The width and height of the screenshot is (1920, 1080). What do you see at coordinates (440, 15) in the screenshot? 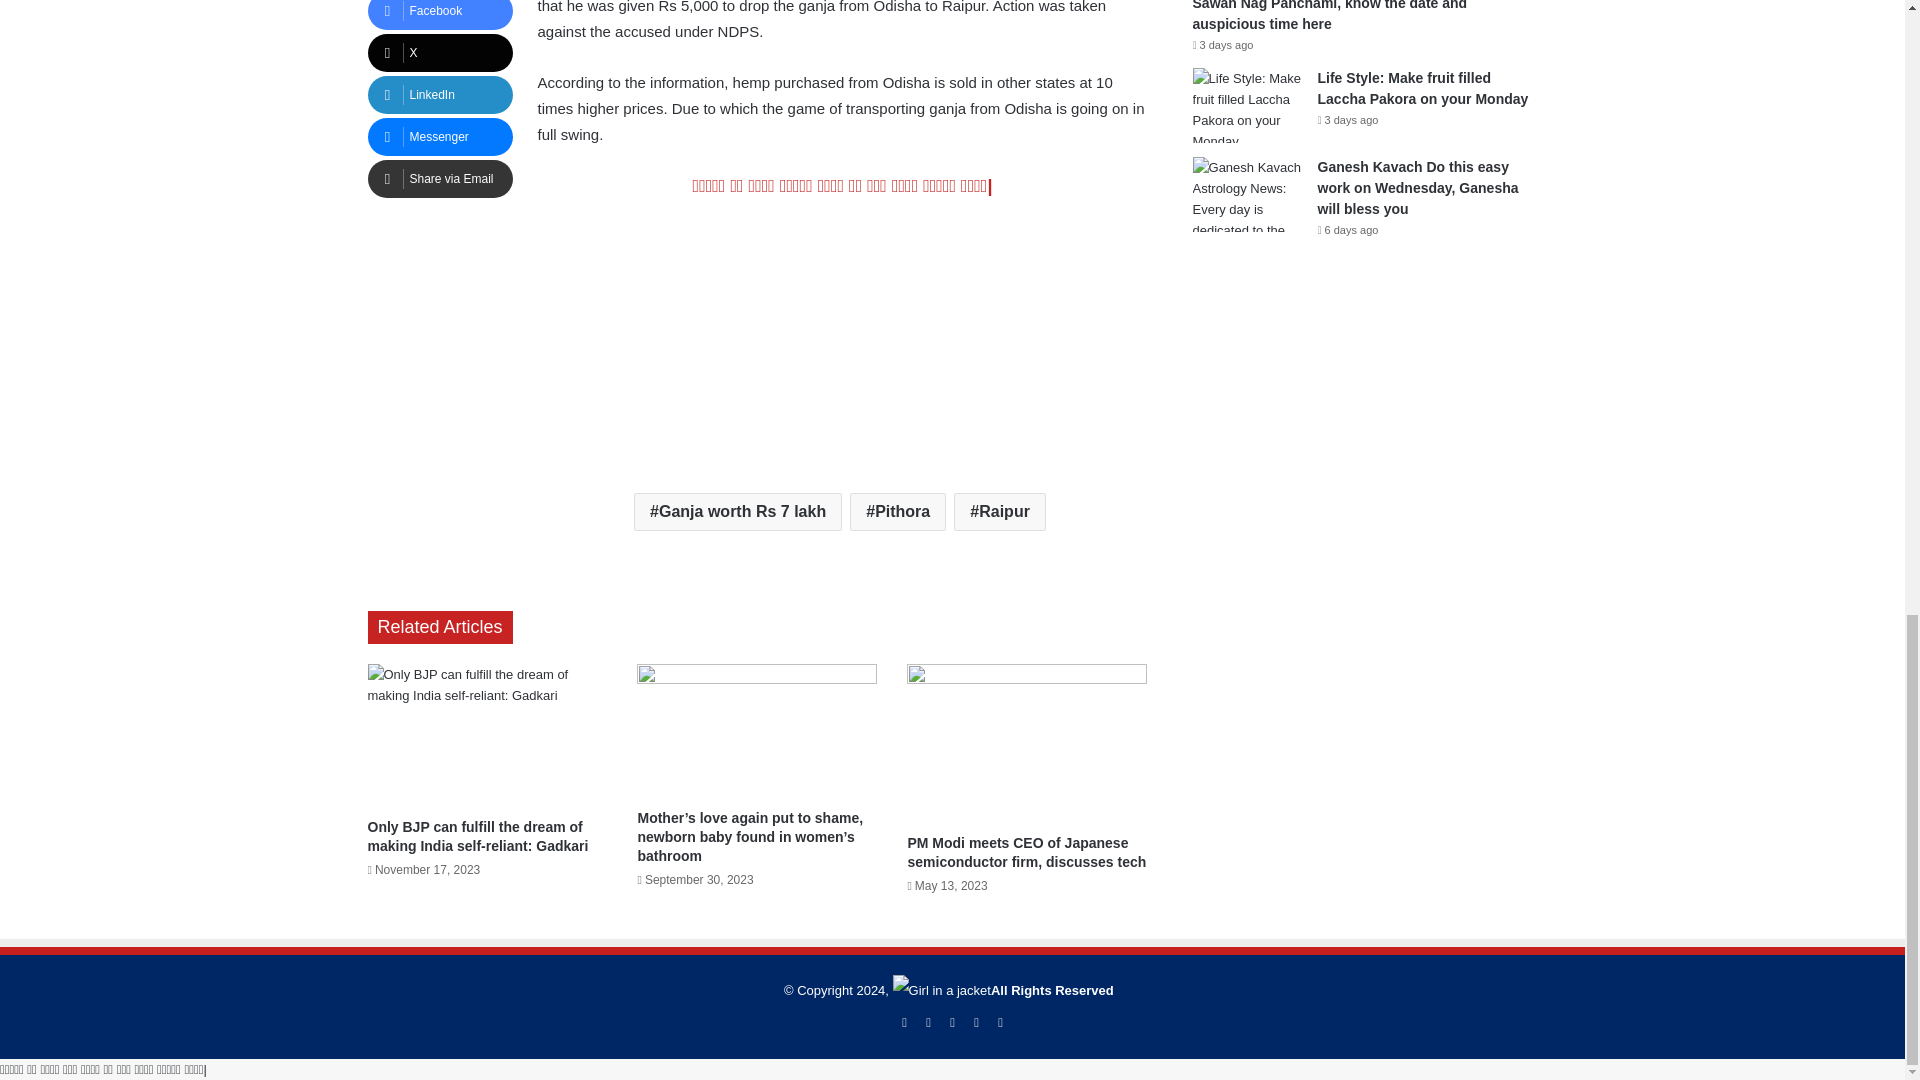
I see `Facebook` at bounding box center [440, 15].